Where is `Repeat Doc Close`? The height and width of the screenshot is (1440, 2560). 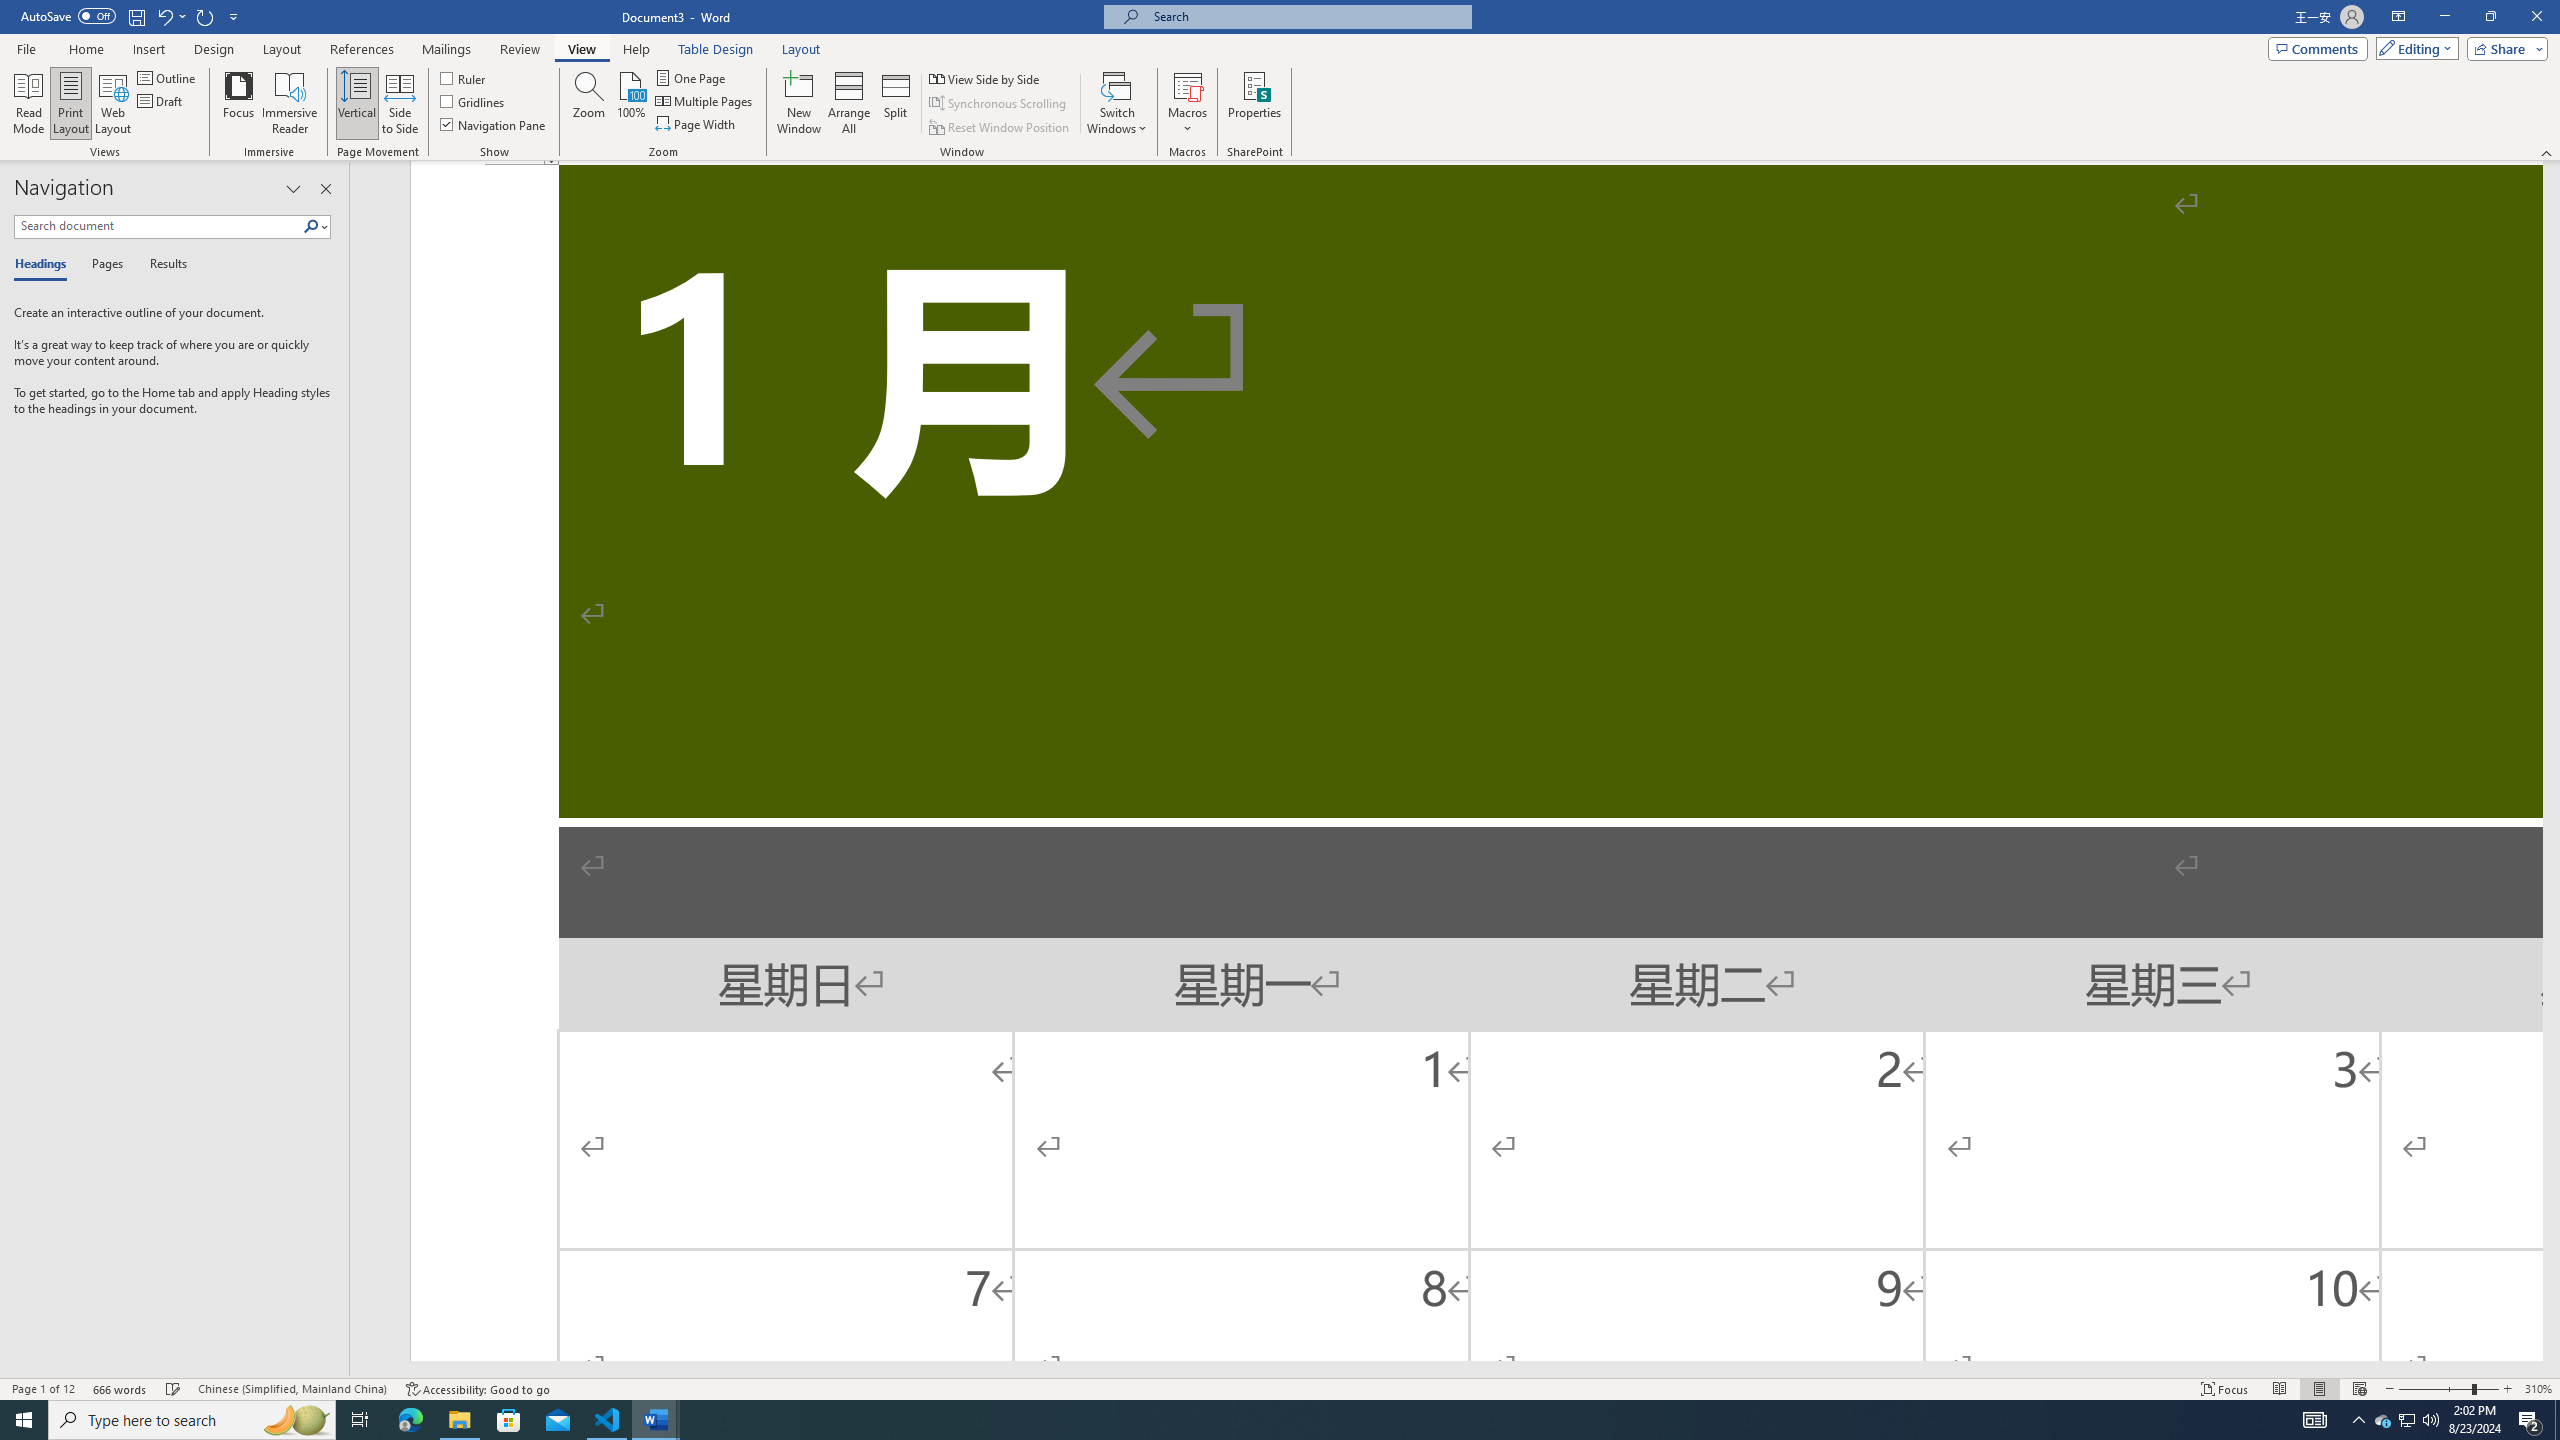
Repeat Doc Close is located at coordinates (206, 16).